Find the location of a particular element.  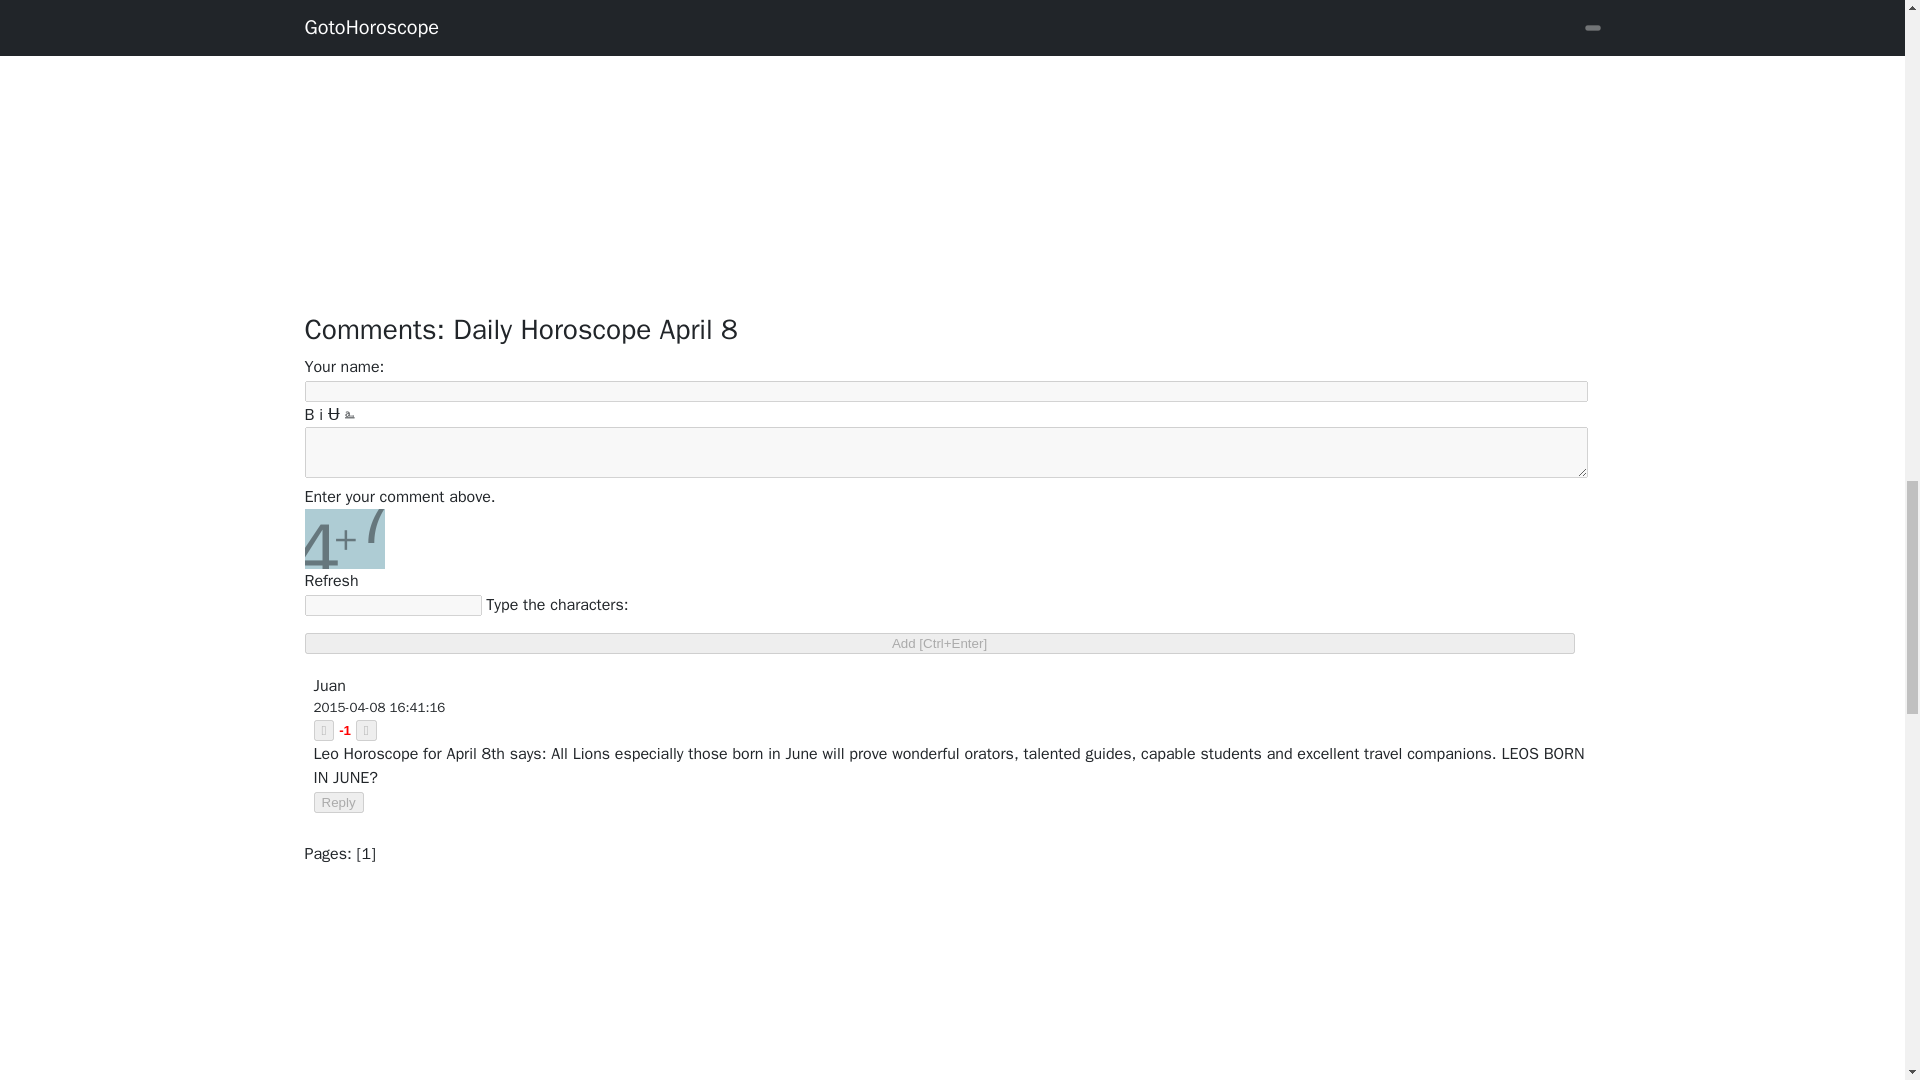

Refresh is located at coordinates (330, 580).